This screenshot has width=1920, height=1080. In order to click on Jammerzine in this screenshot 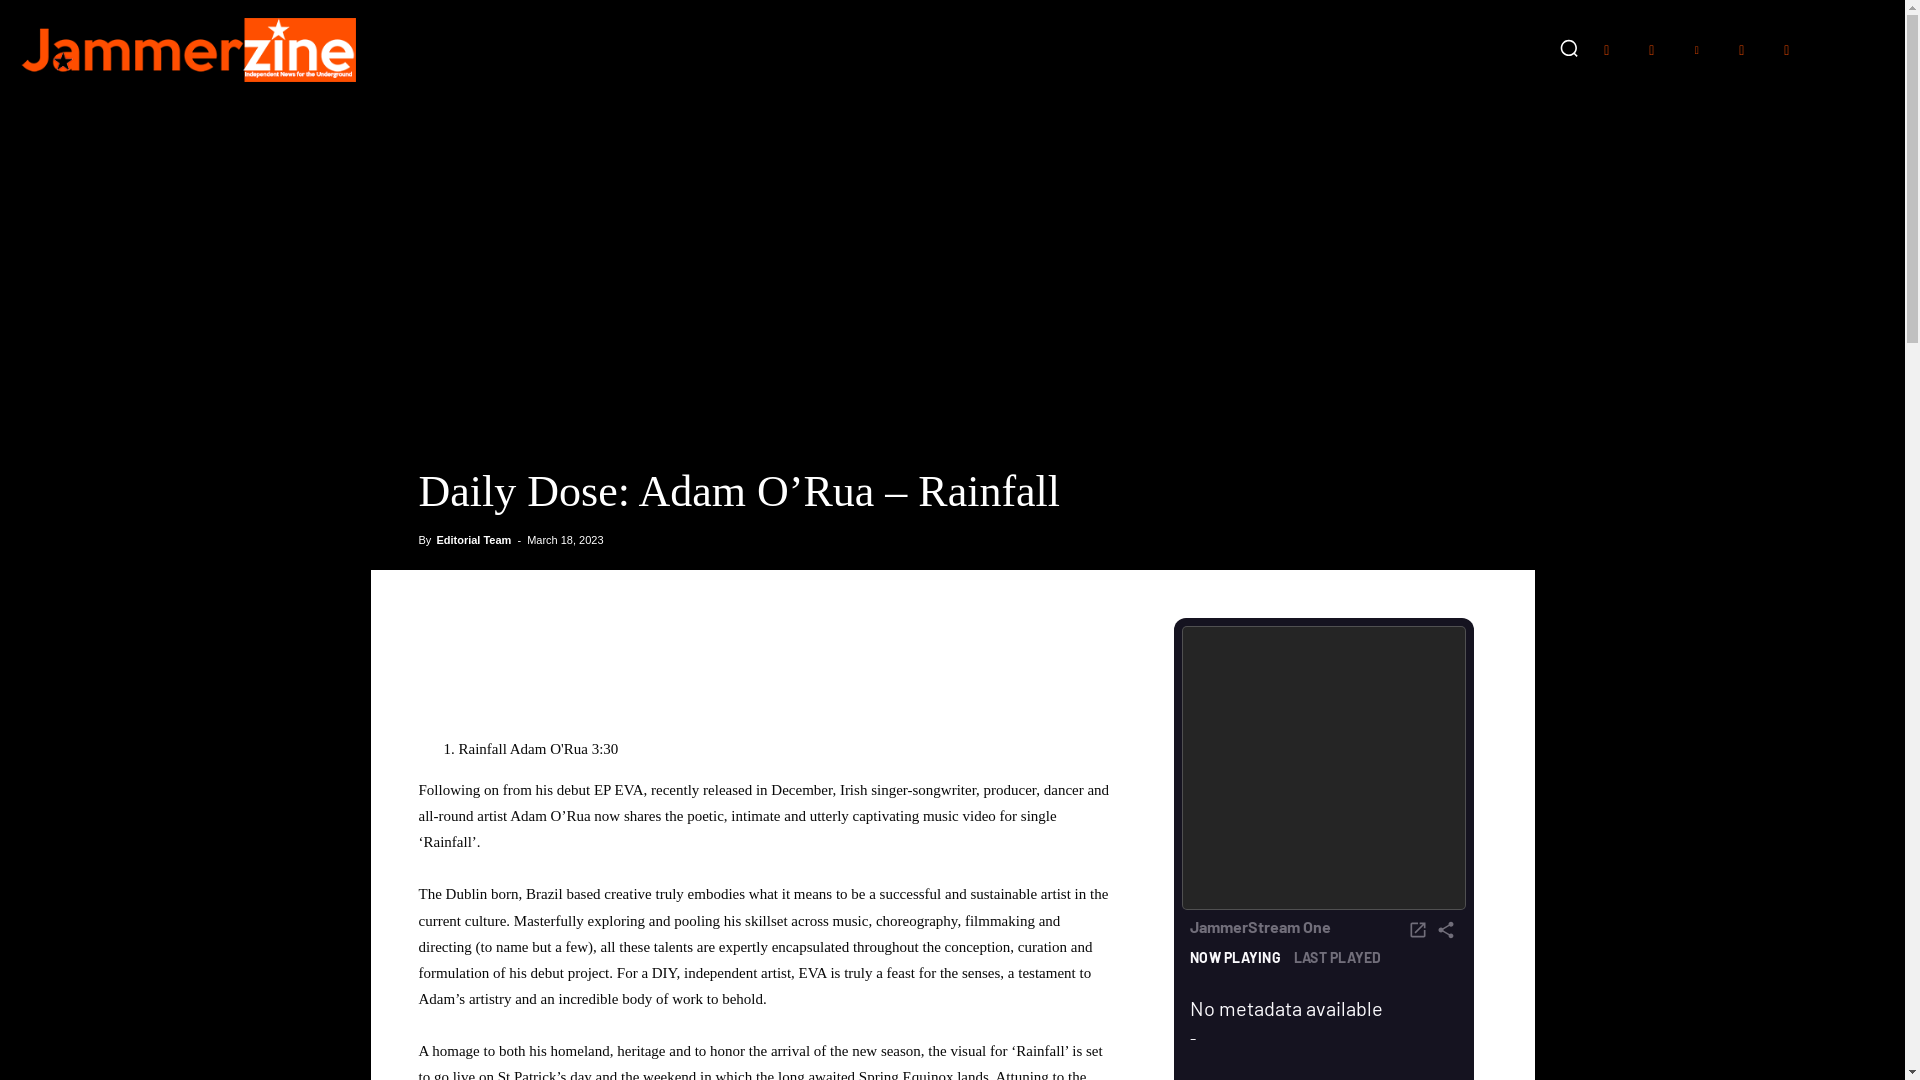, I will do `click(187, 50)`.